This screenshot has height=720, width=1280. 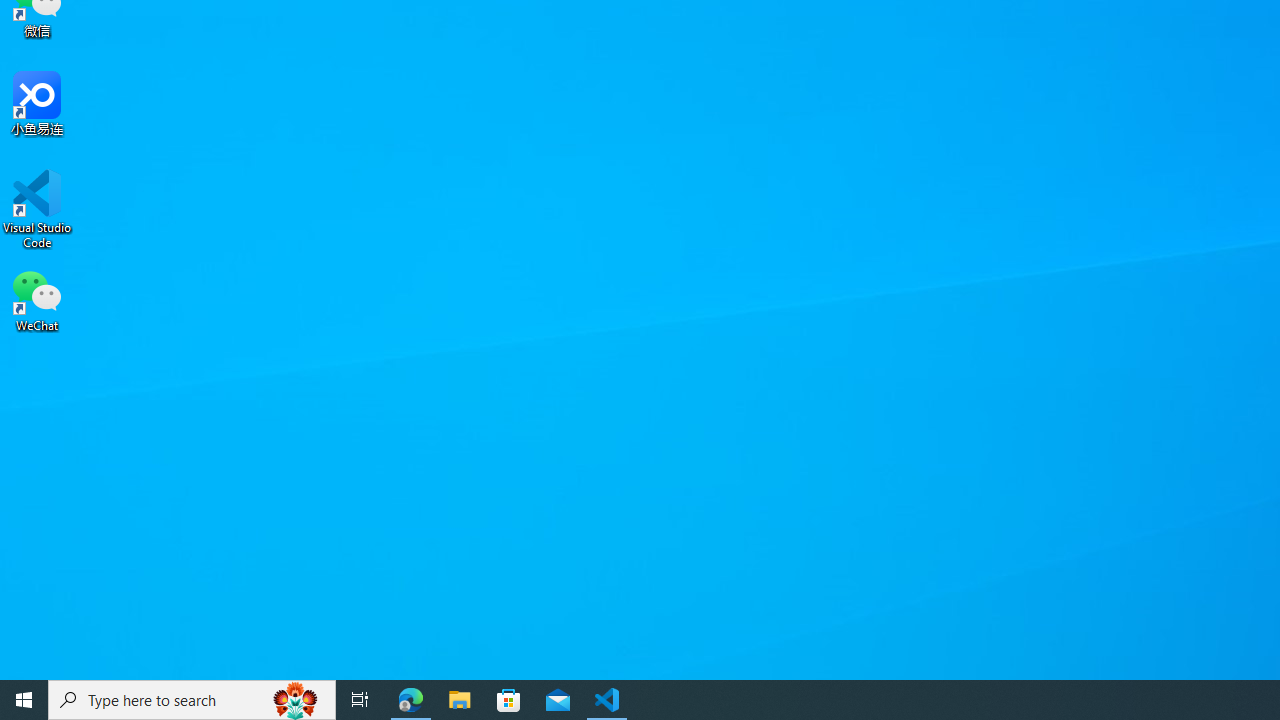 I want to click on Start, so click(x=24, y=700).